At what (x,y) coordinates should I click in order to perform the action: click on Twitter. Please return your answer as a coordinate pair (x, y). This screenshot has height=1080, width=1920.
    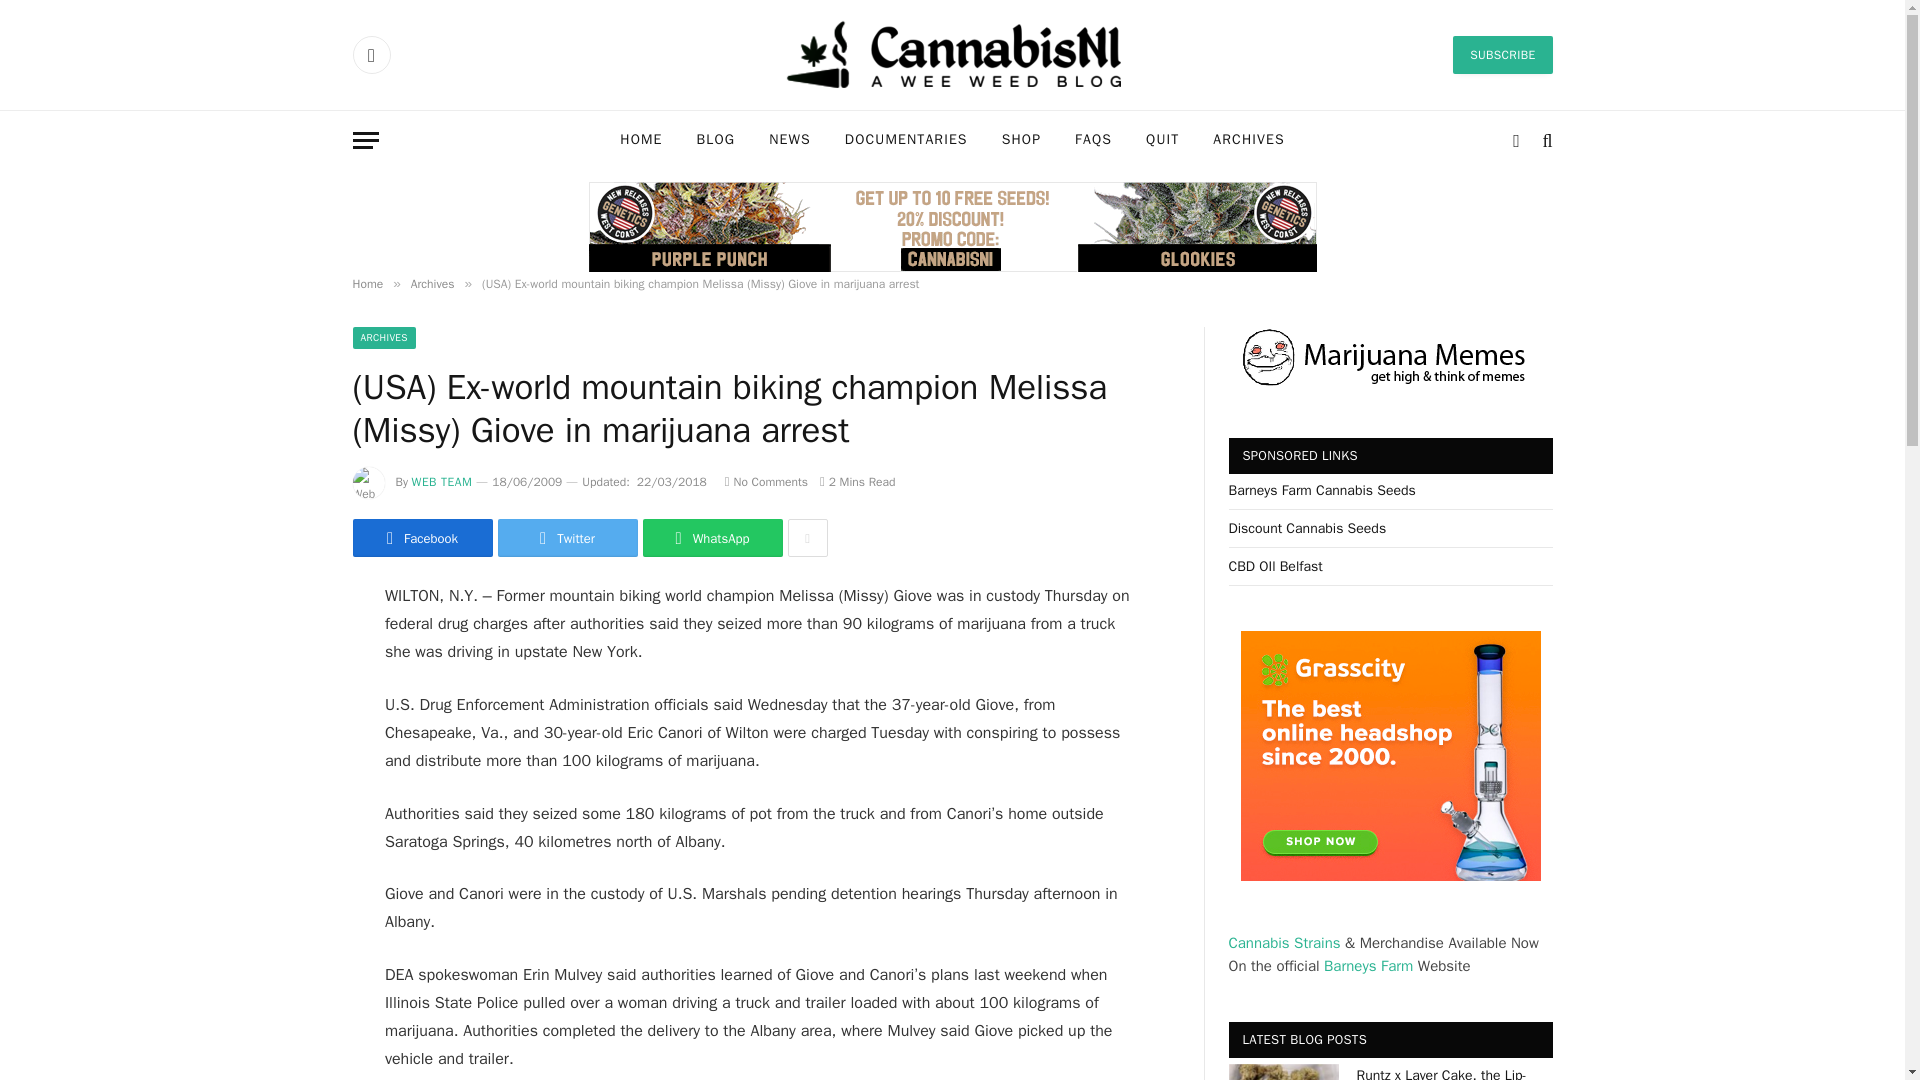
    Looking at the image, I should click on (567, 538).